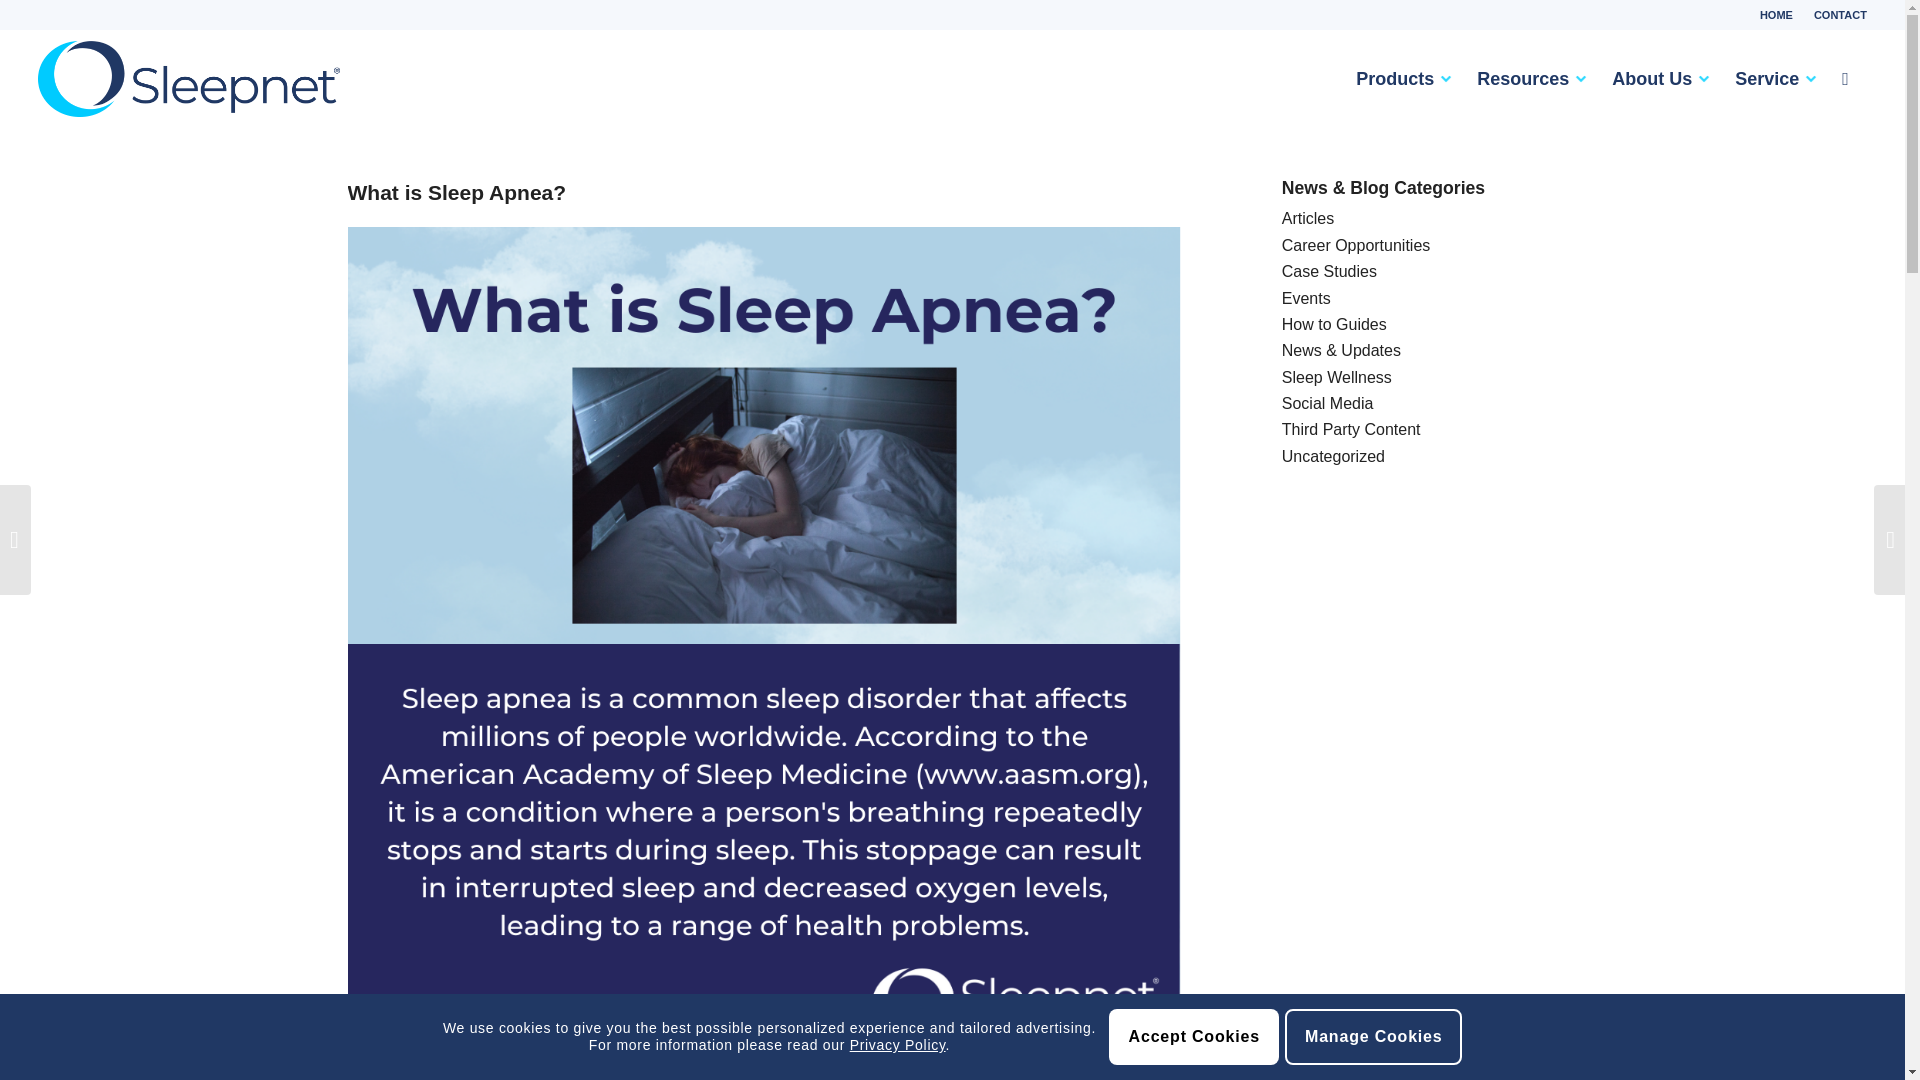 The width and height of the screenshot is (1920, 1080). What do you see at coordinates (1776, 15) in the screenshot?
I see `HOME` at bounding box center [1776, 15].